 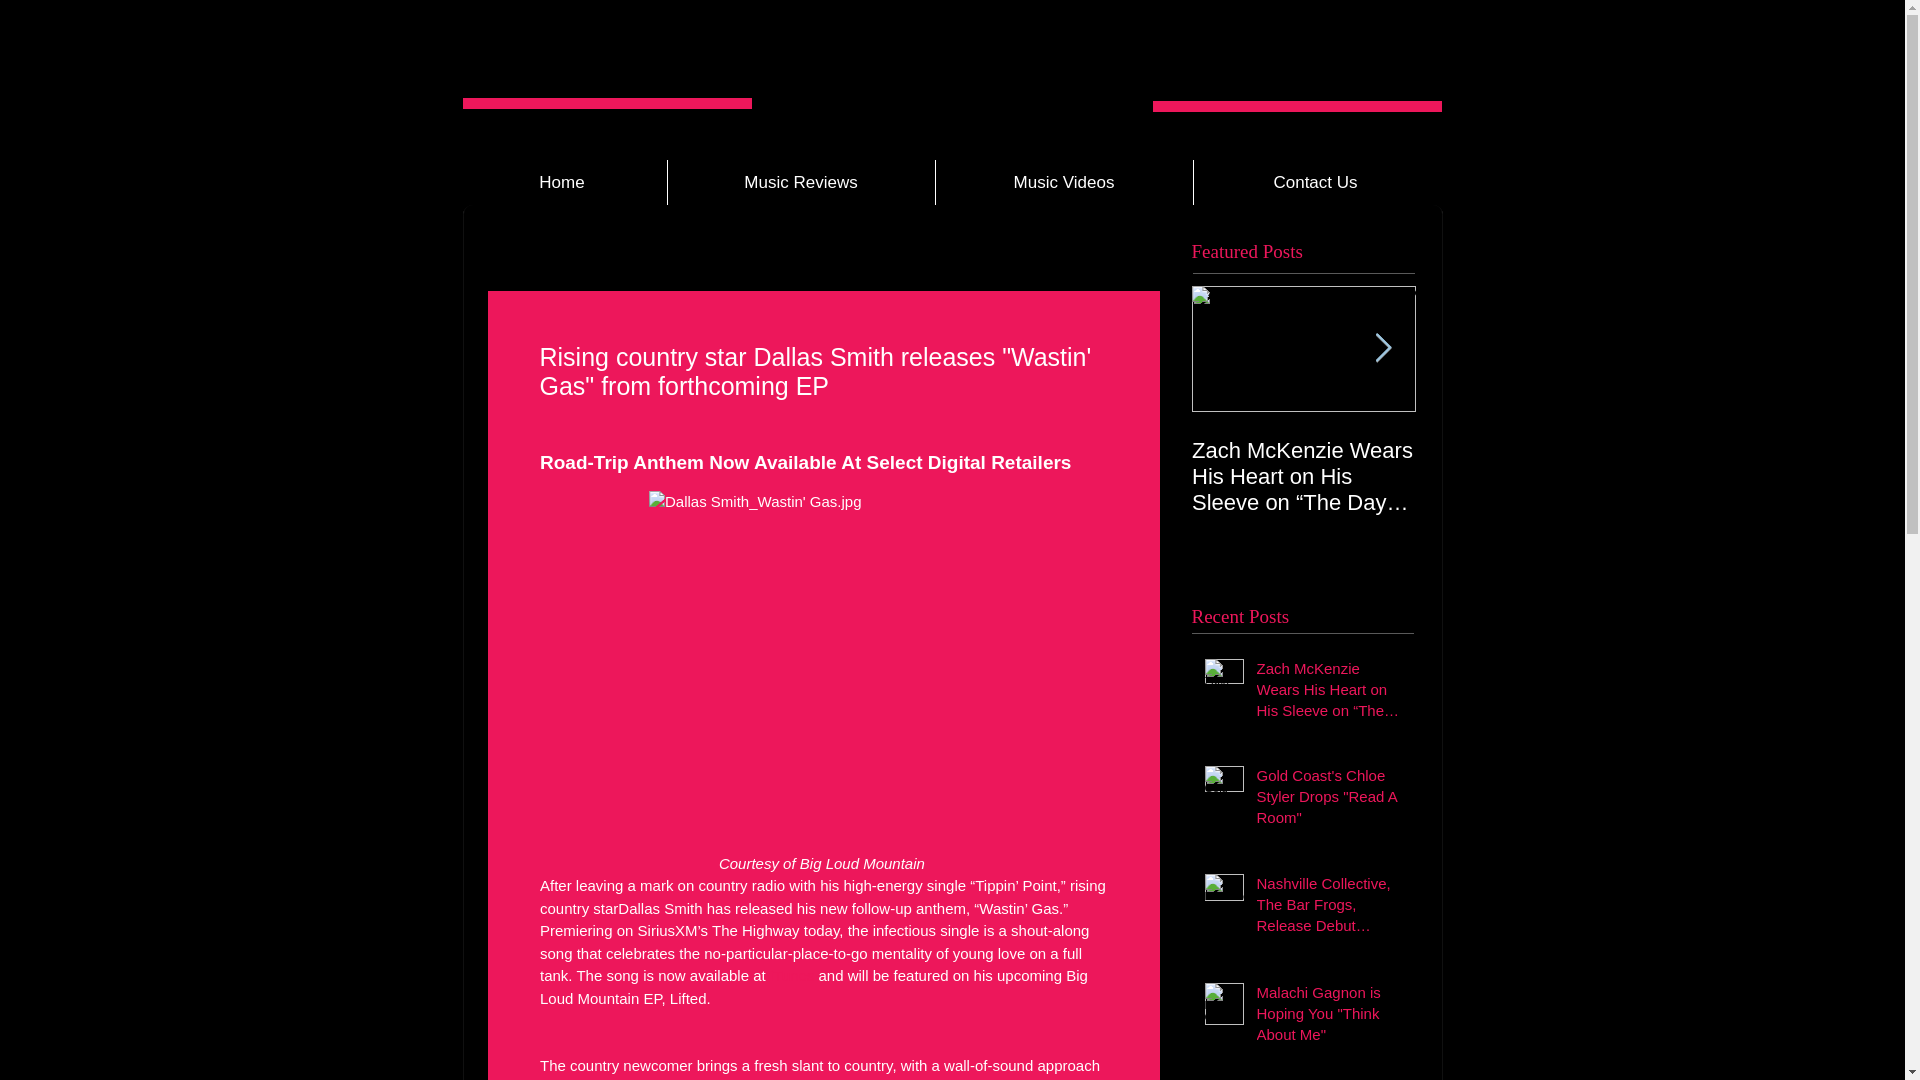 I want to click on Contact Us, so click(x=1314, y=182).